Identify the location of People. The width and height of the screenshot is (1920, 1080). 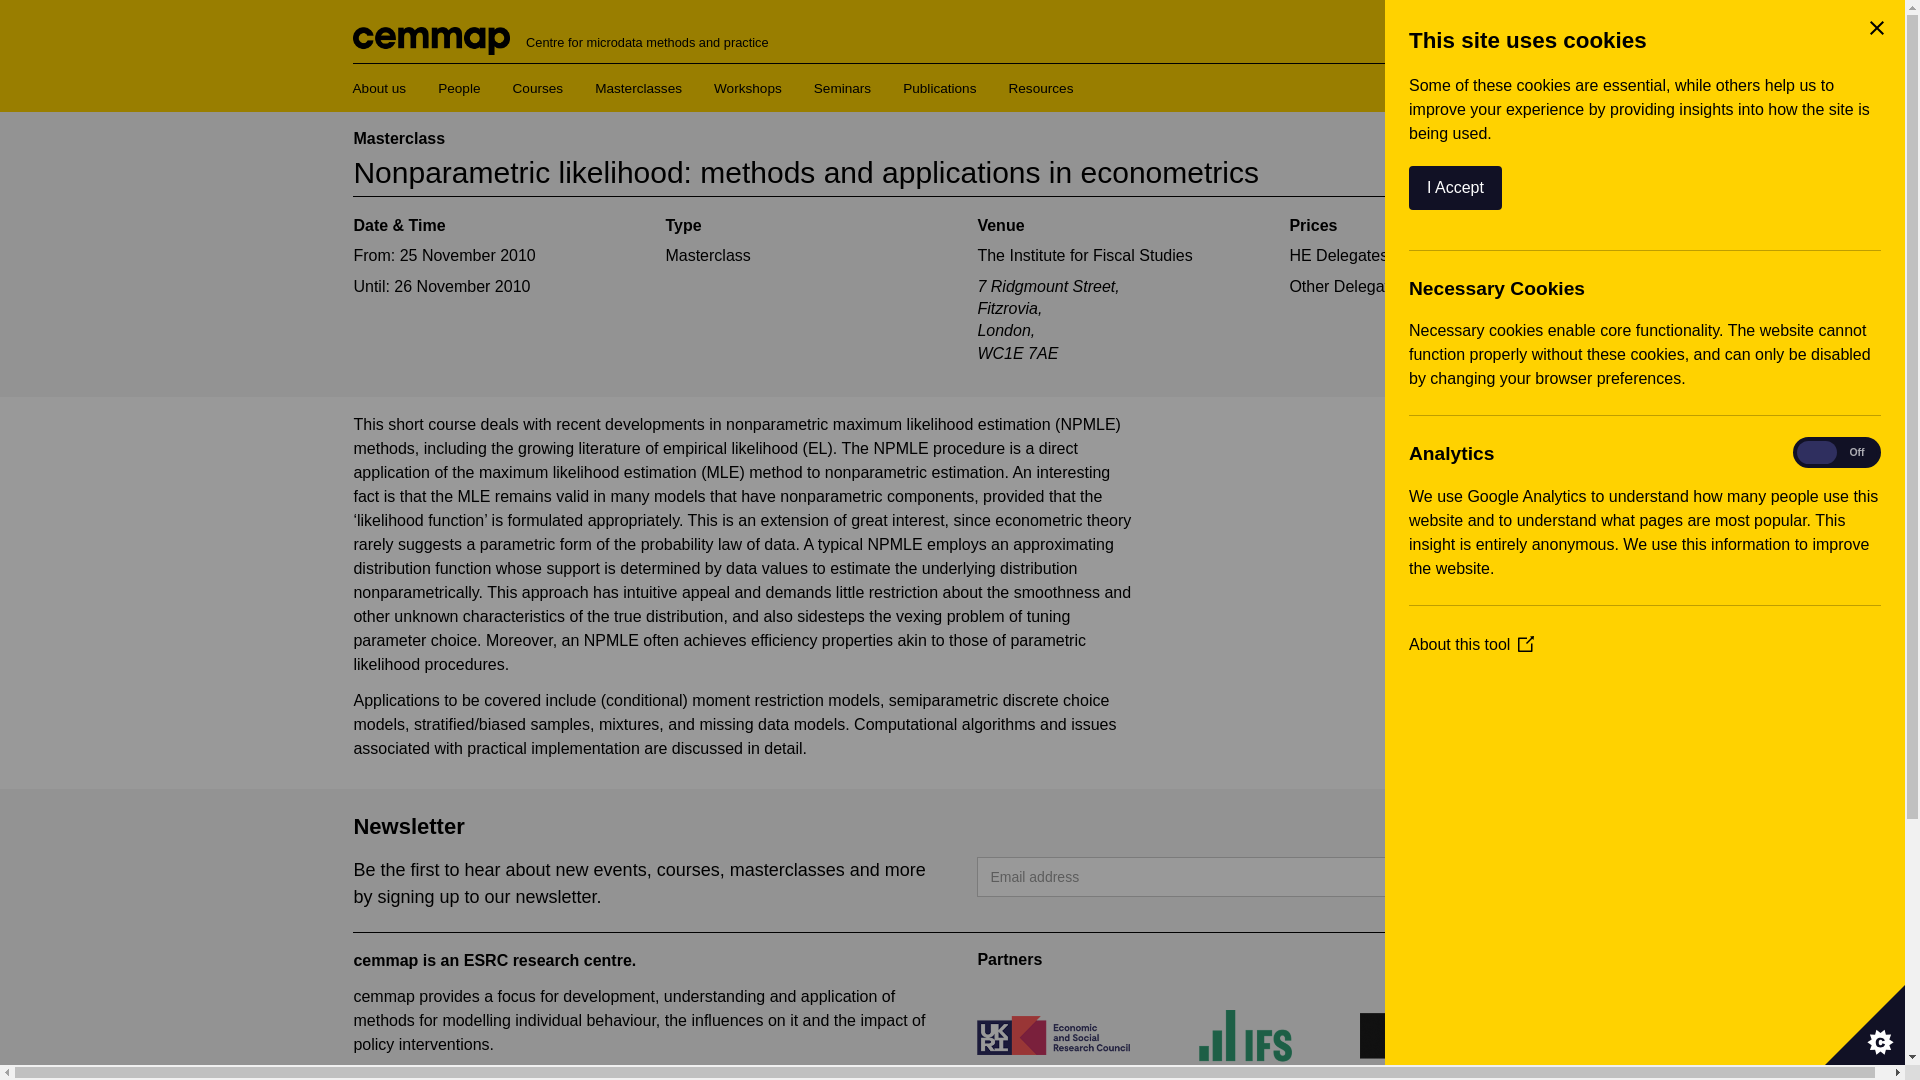
(458, 88).